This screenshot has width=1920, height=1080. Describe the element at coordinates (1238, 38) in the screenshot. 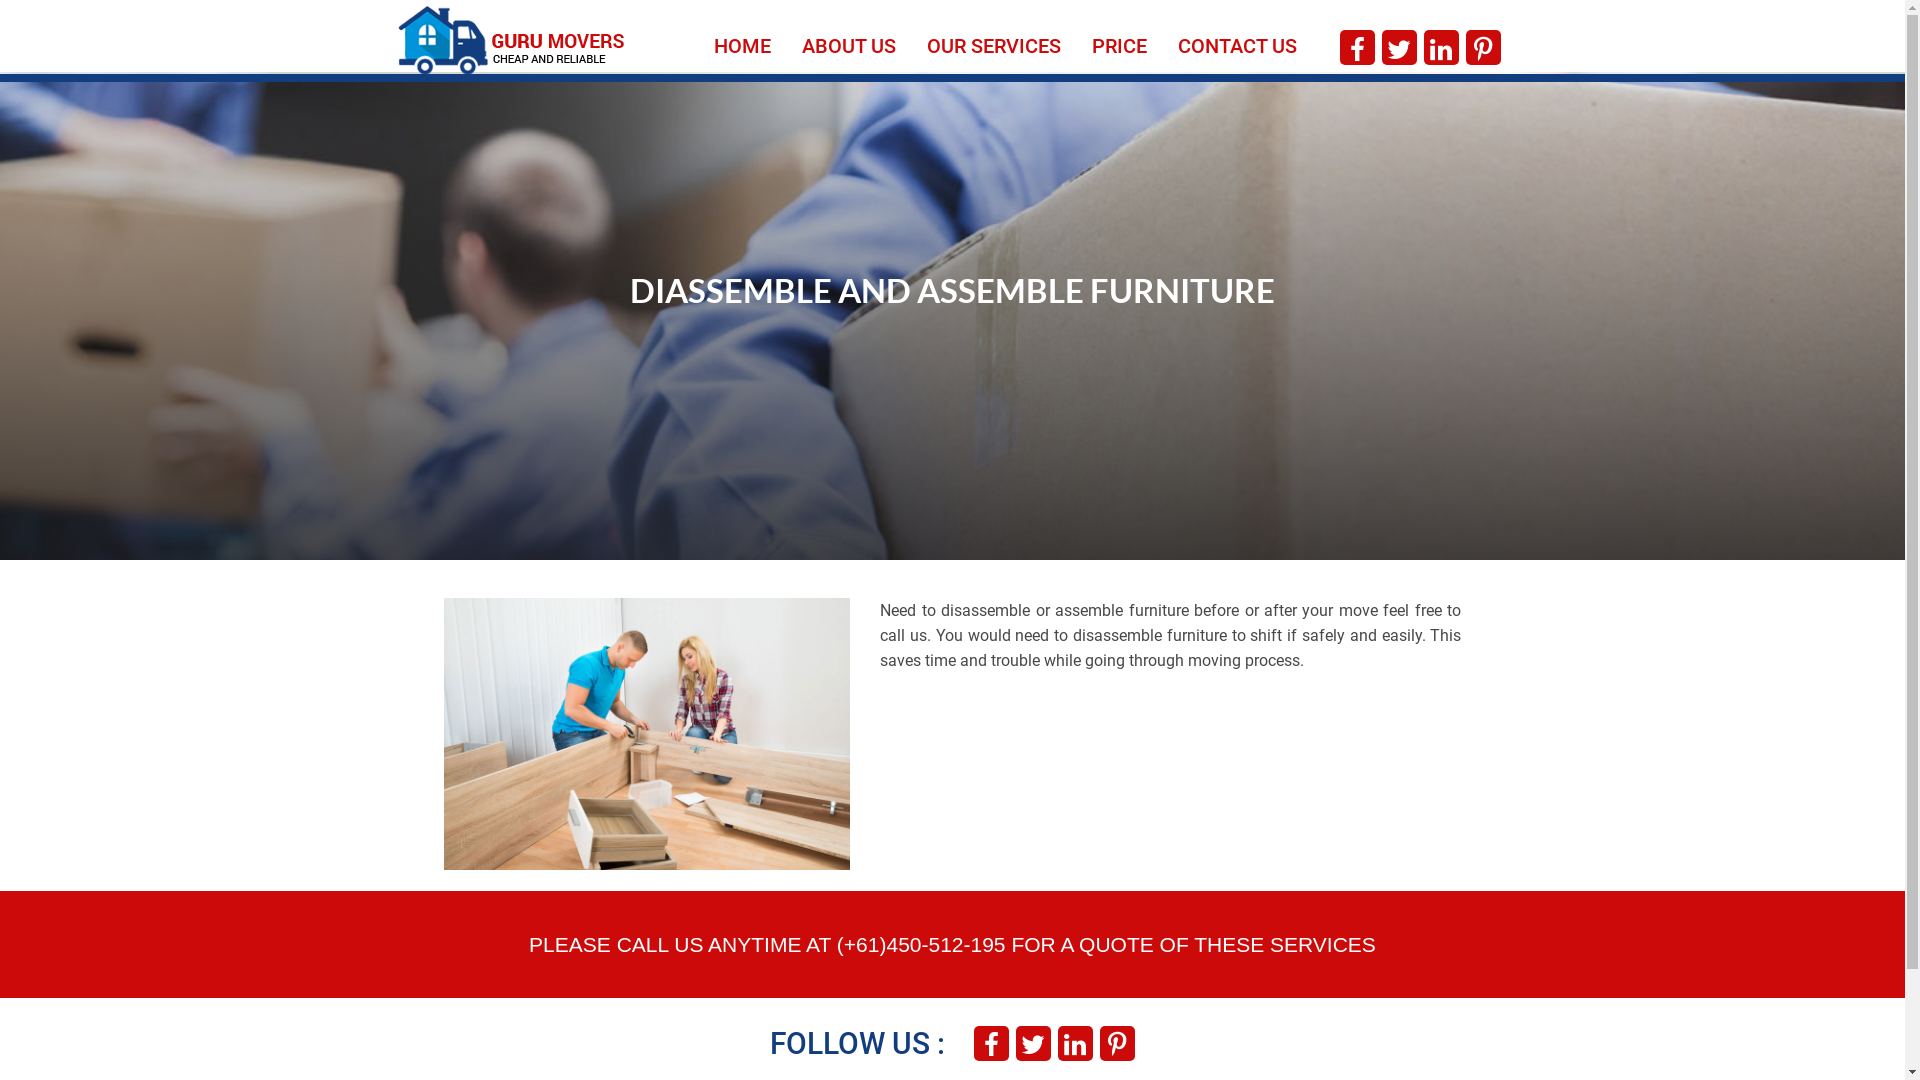

I see `CONTACT US` at that location.